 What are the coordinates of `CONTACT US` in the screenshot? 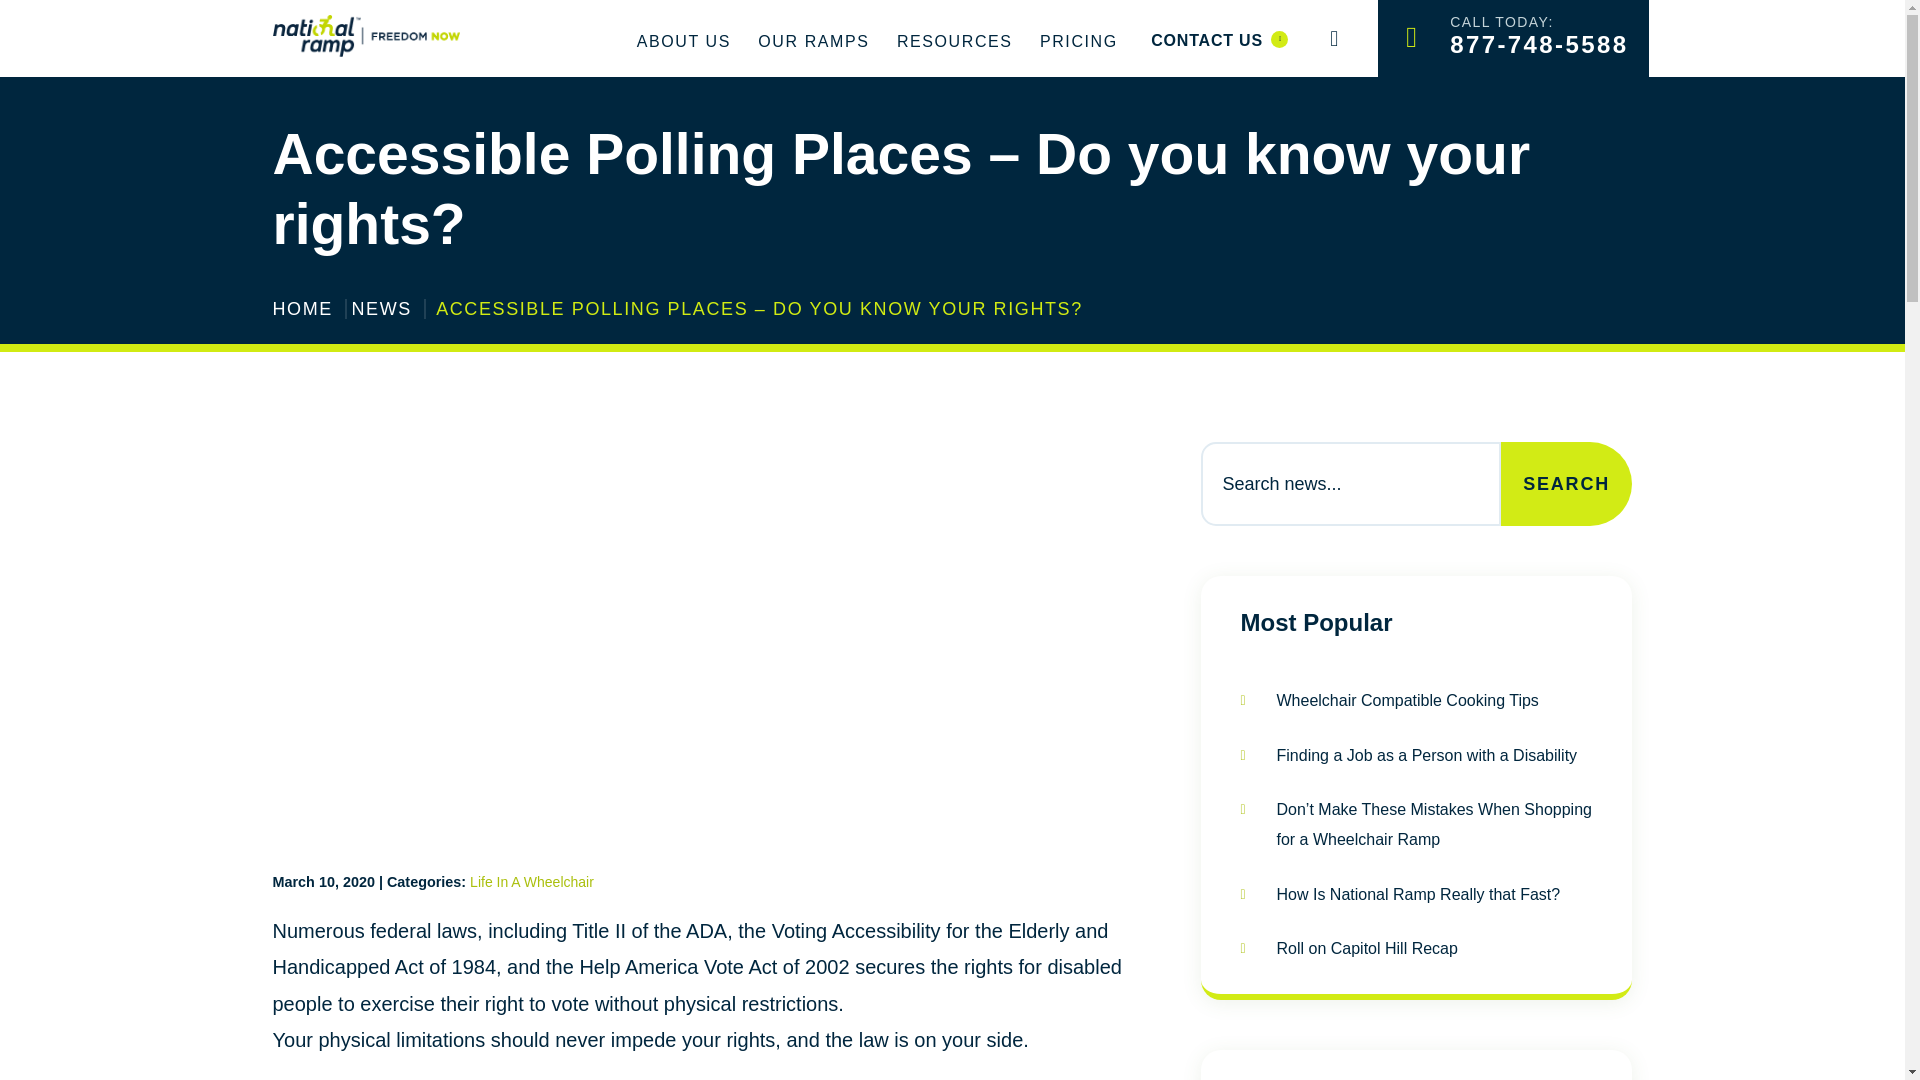 It's located at (1512, 38).